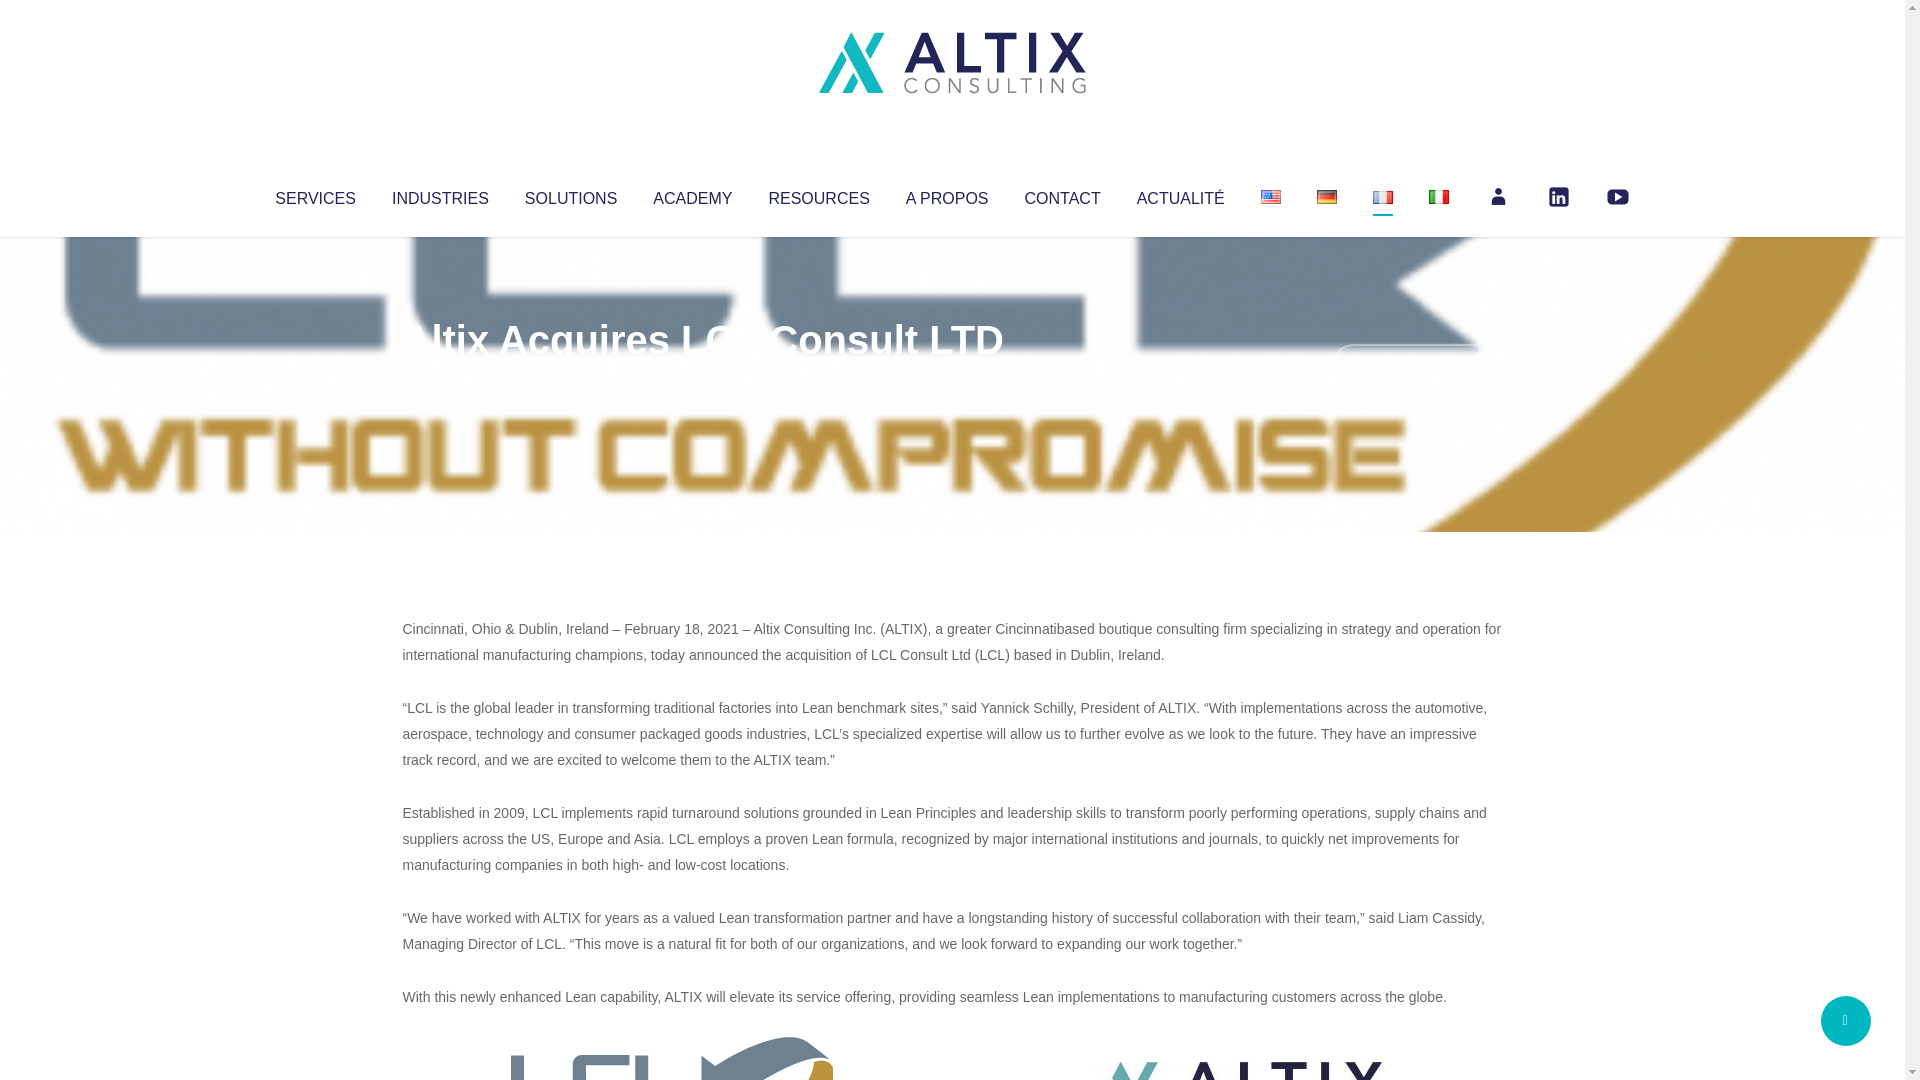  I want to click on Uncategorized, so click(699, 380).